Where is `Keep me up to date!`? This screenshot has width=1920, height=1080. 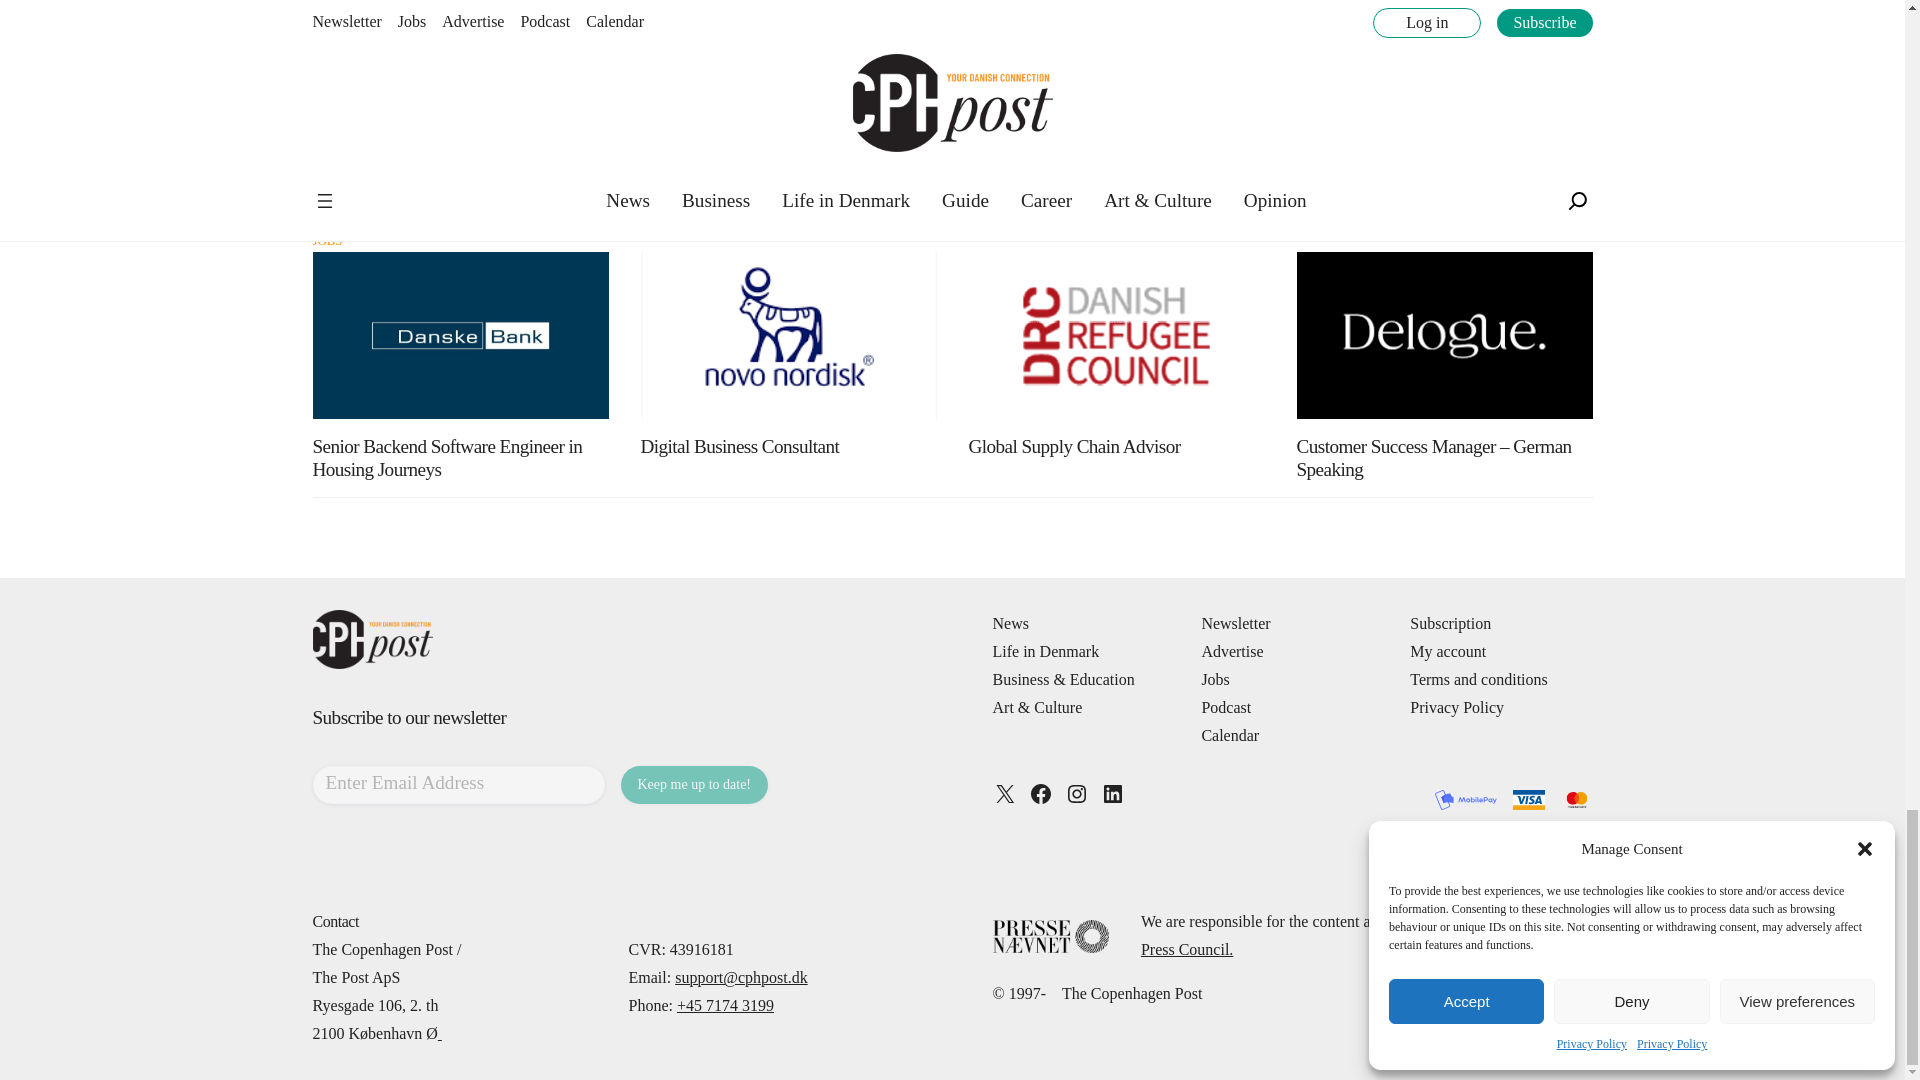
Keep me up to date! is located at coordinates (694, 784).